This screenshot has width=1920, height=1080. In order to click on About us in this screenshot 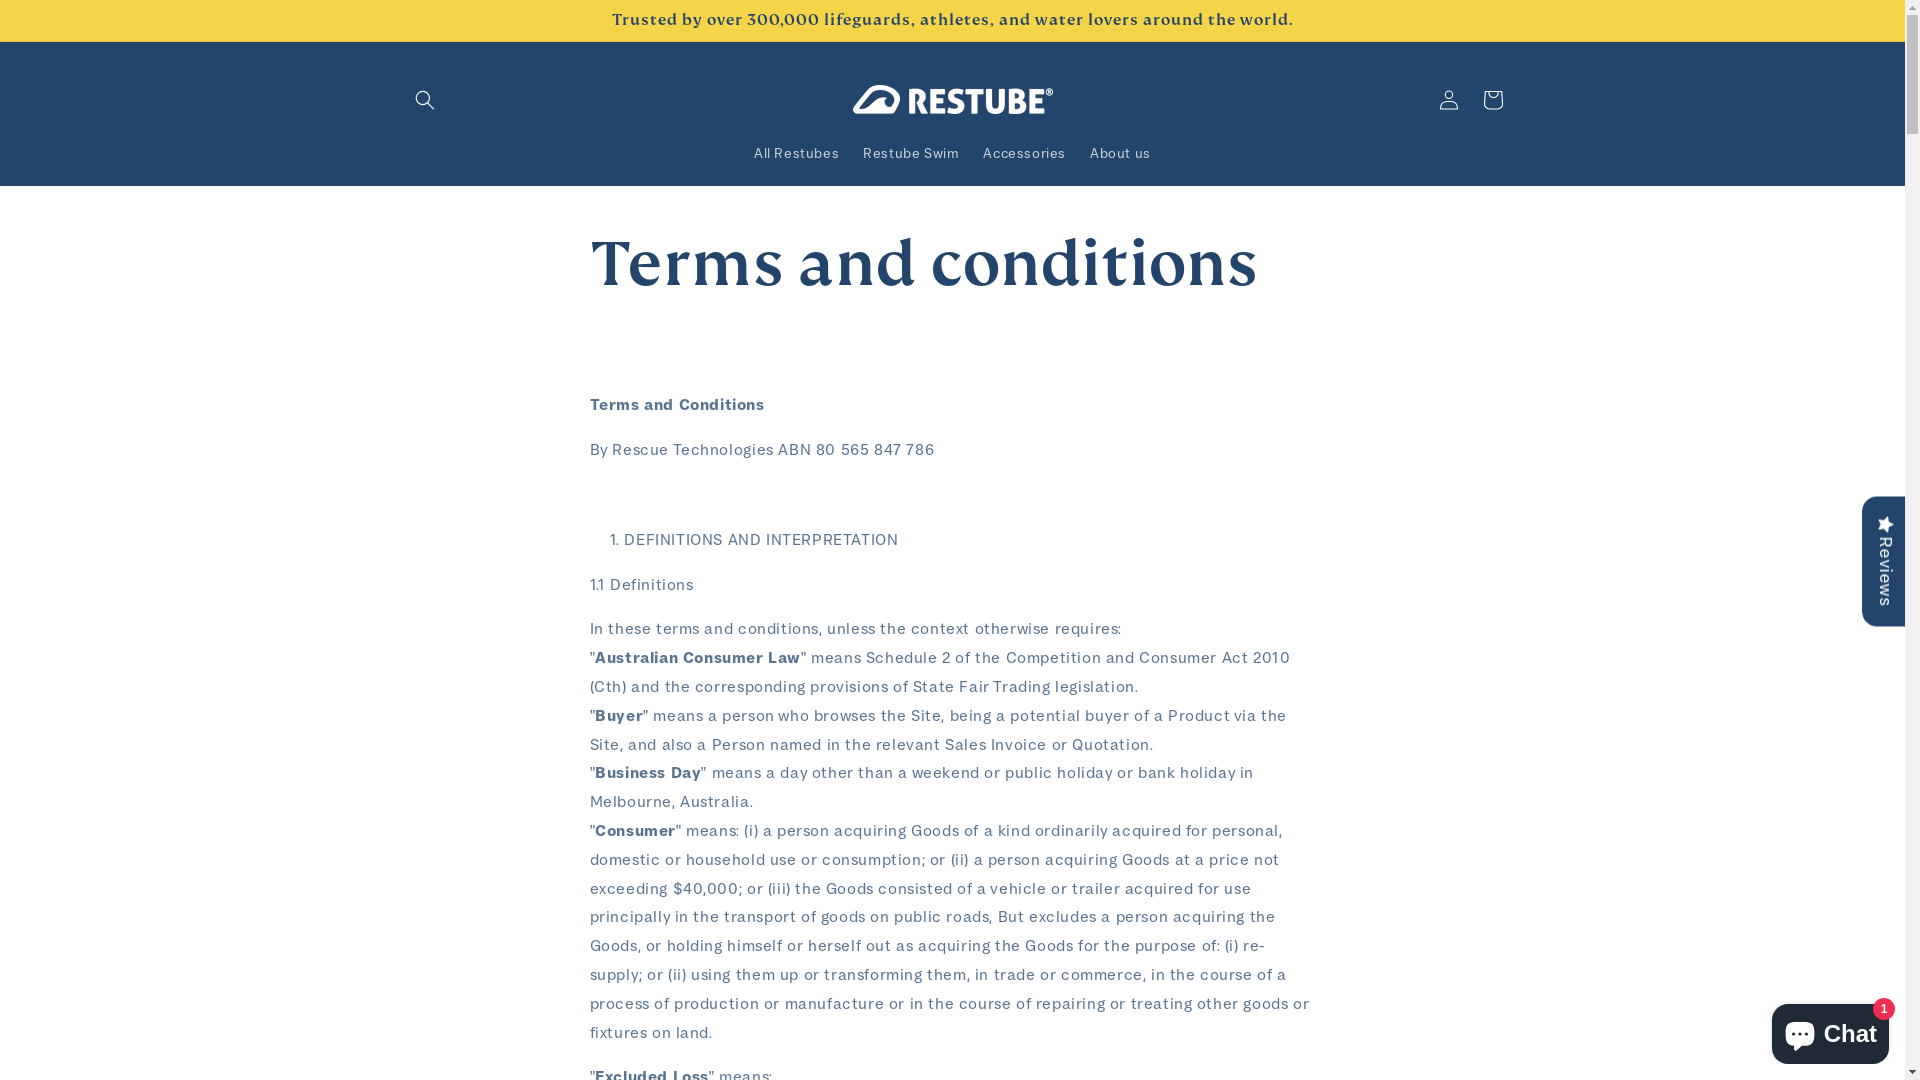, I will do `click(1120, 153)`.